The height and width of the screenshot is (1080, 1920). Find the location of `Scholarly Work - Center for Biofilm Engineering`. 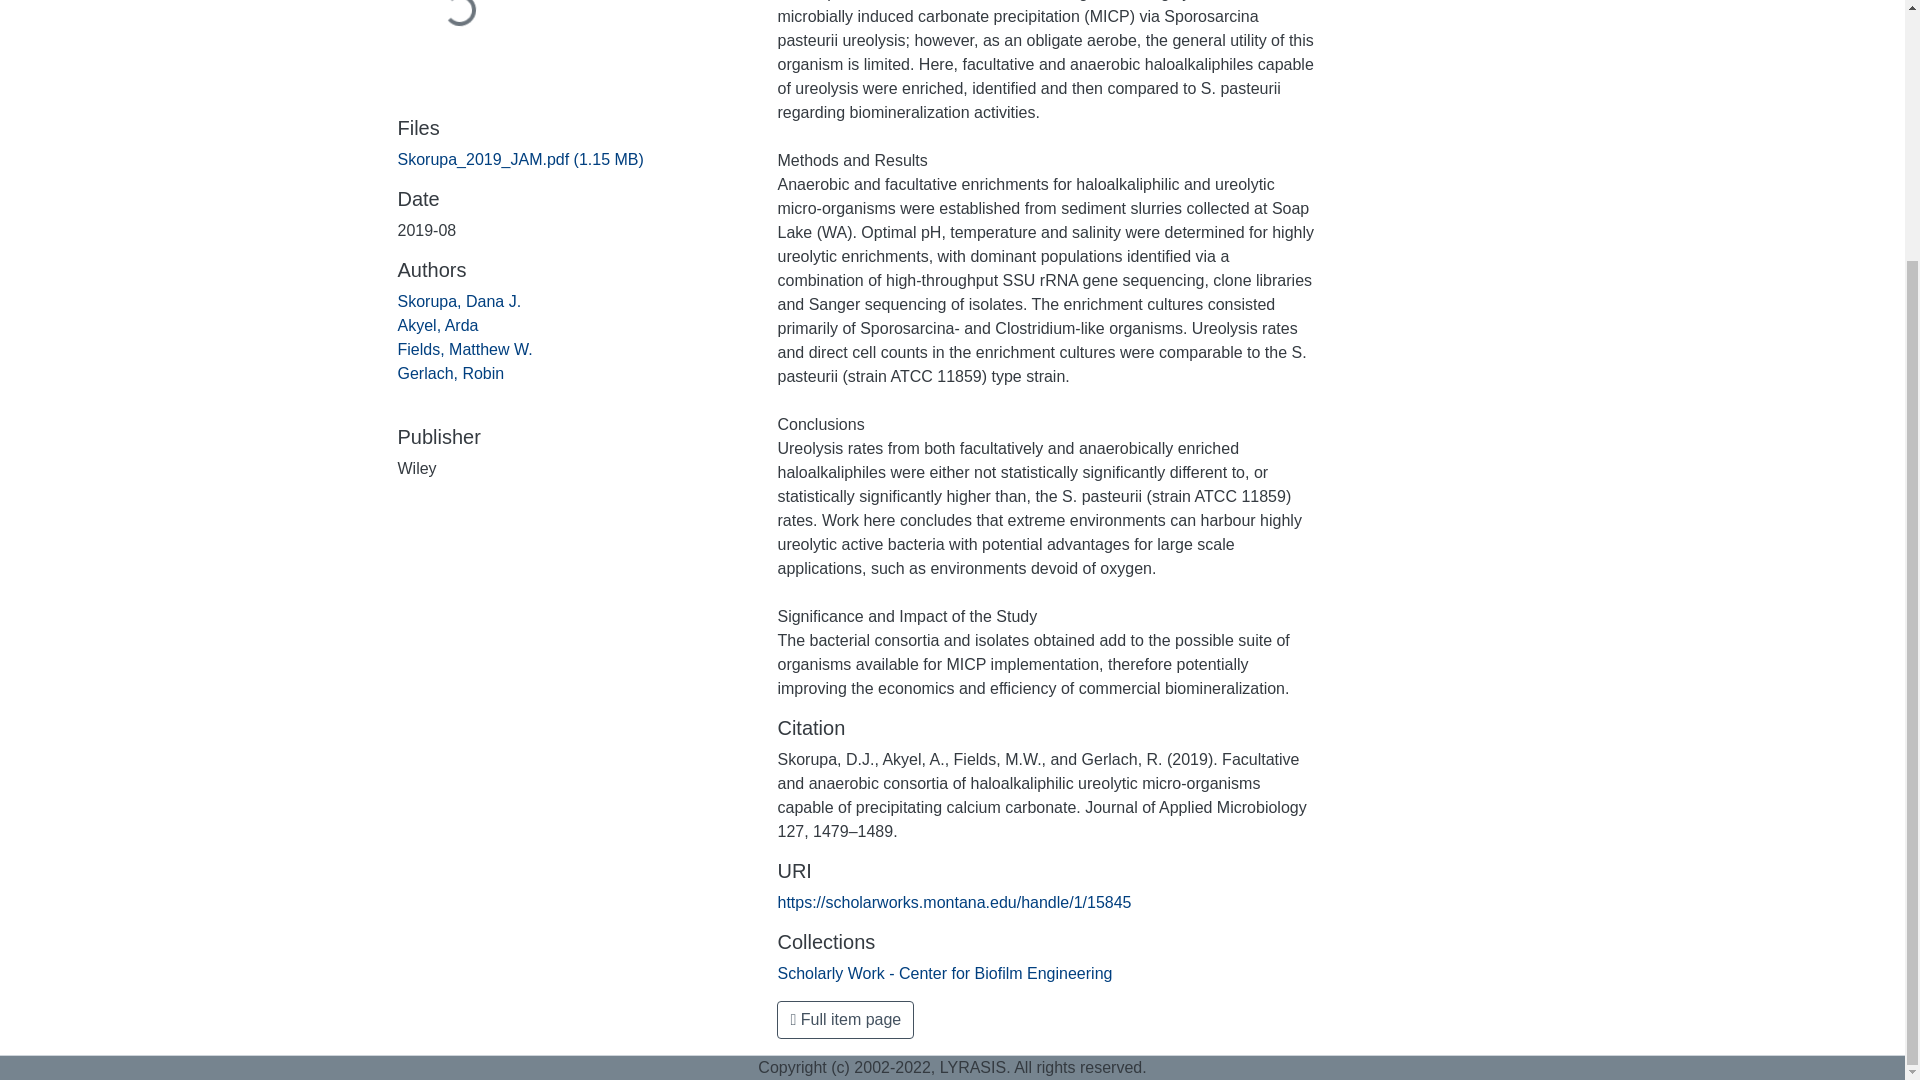

Scholarly Work - Center for Biofilm Engineering is located at coordinates (944, 973).